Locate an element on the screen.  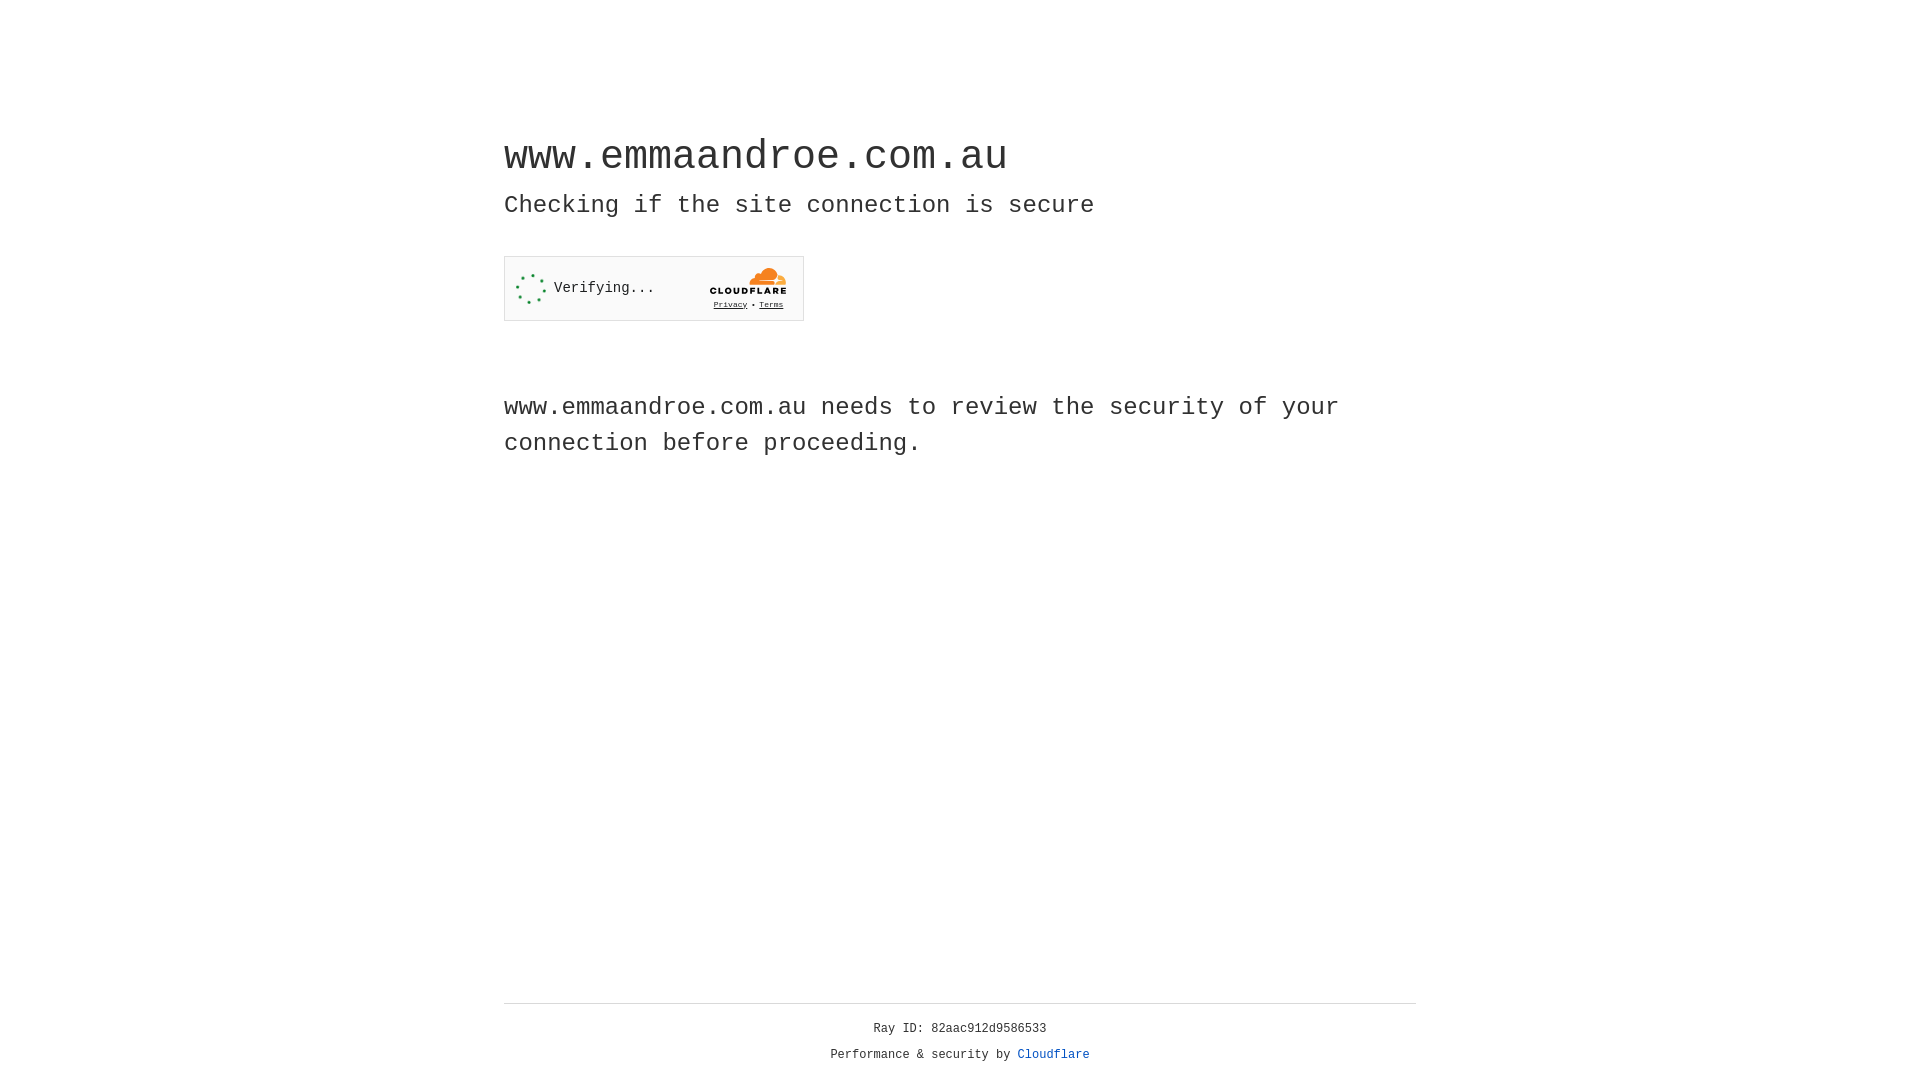
Cloudflare is located at coordinates (1054, 1055).